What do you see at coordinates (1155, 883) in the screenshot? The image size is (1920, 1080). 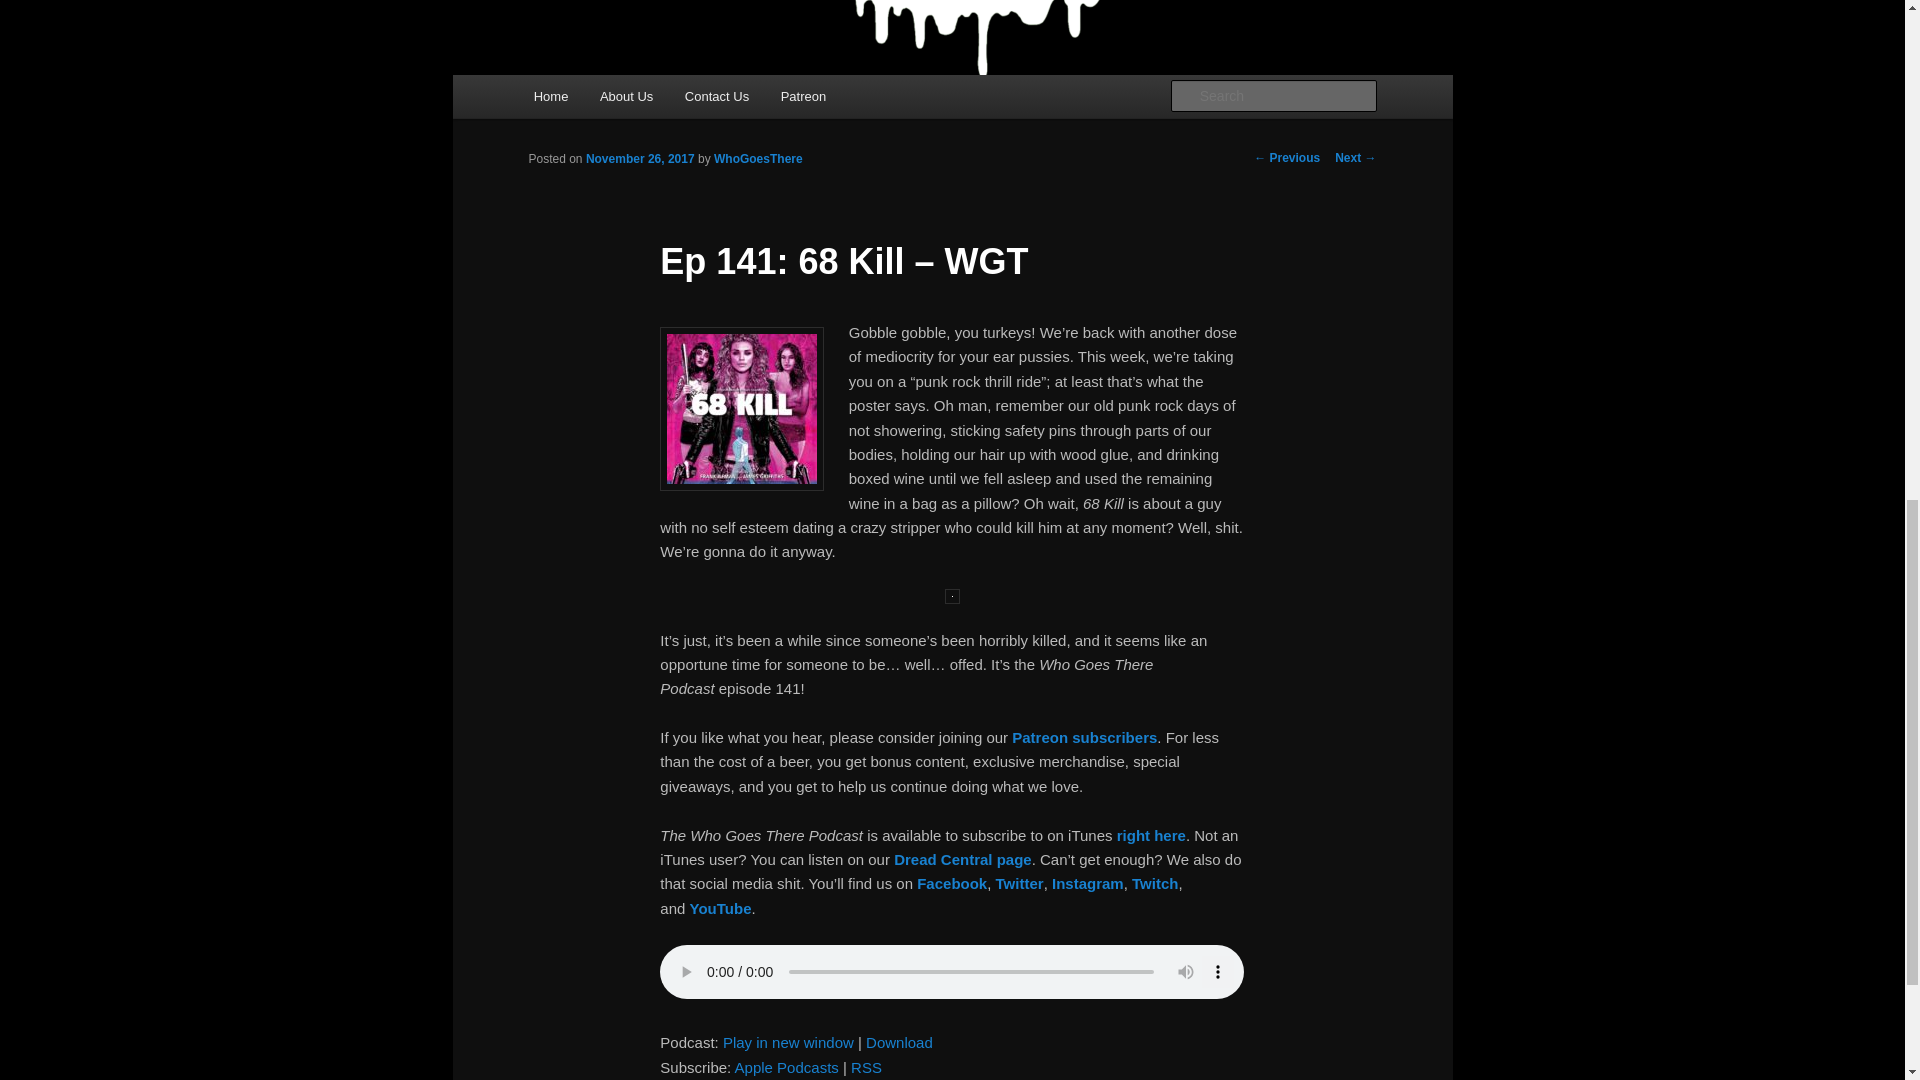 I see `Twitch` at bounding box center [1155, 883].